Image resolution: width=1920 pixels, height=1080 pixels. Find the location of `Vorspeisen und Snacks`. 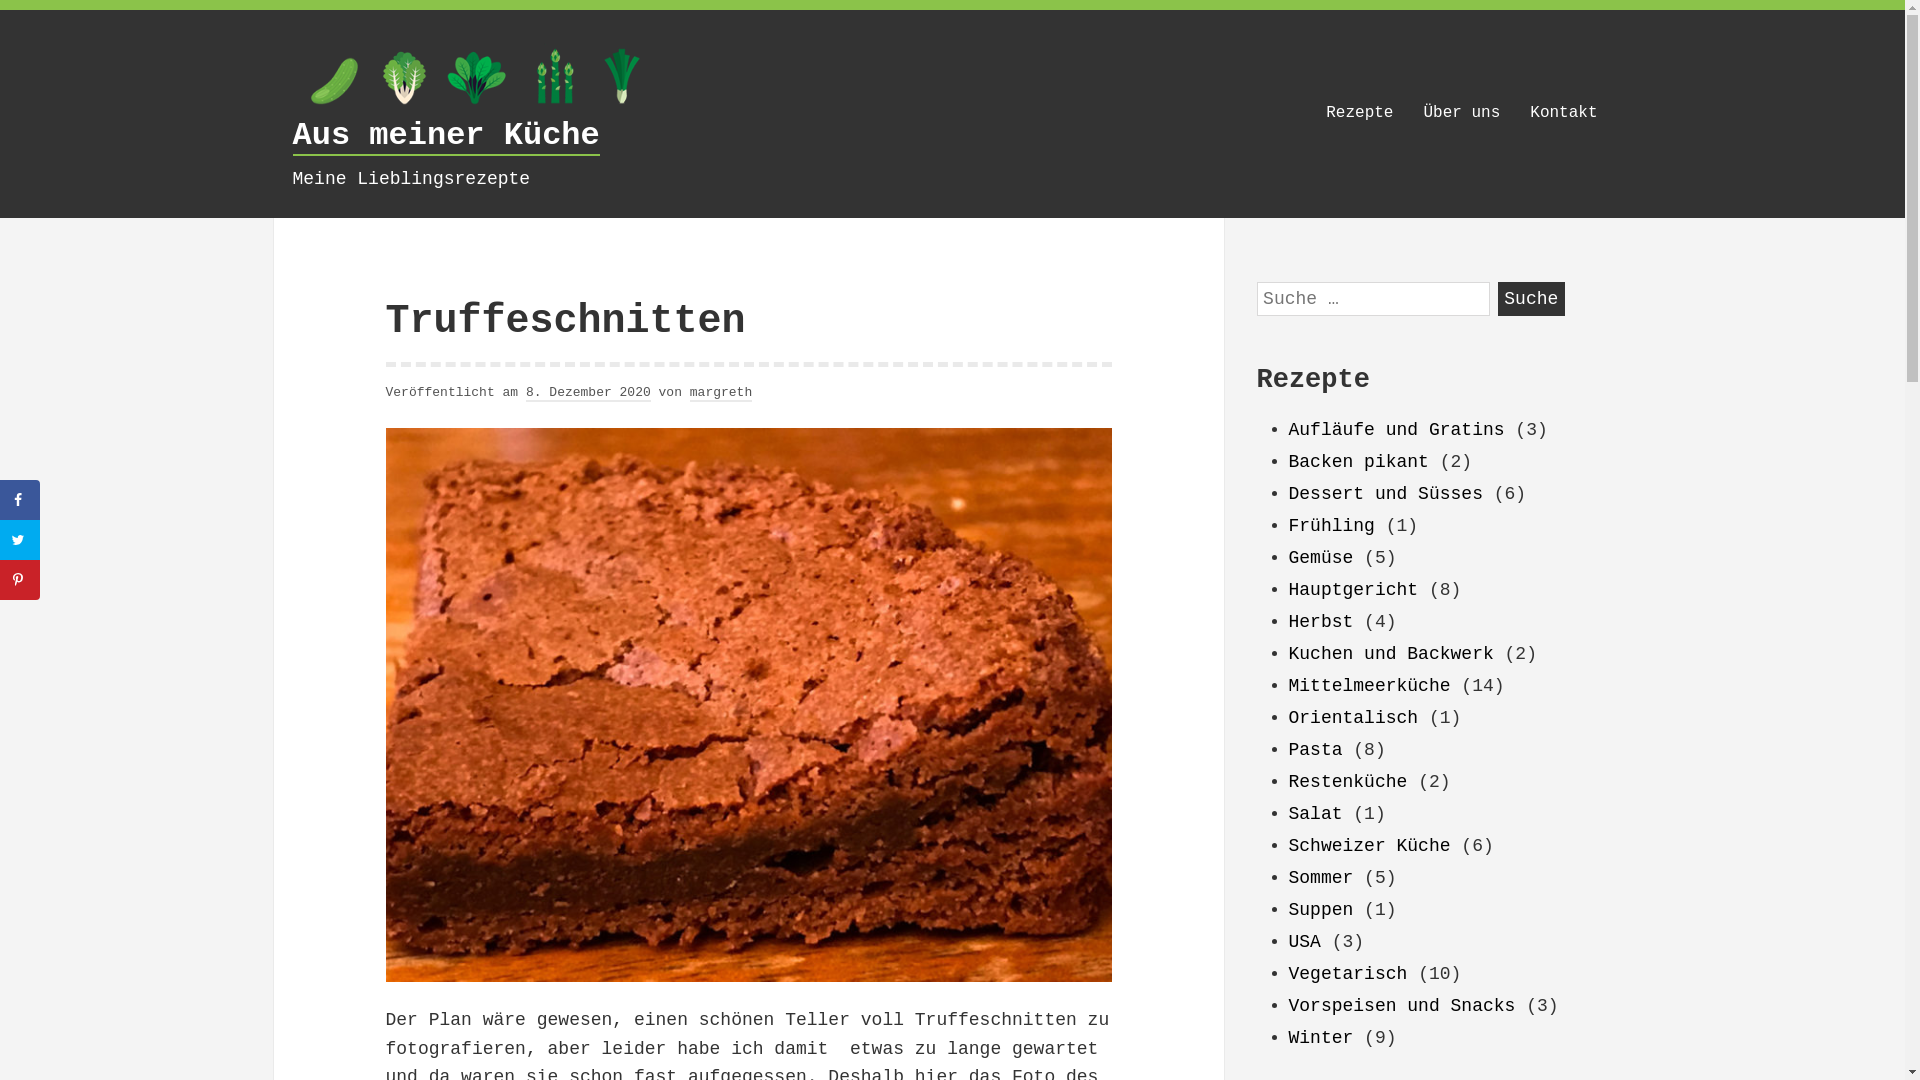

Vorspeisen und Snacks is located at coordinates (1402, 1006).